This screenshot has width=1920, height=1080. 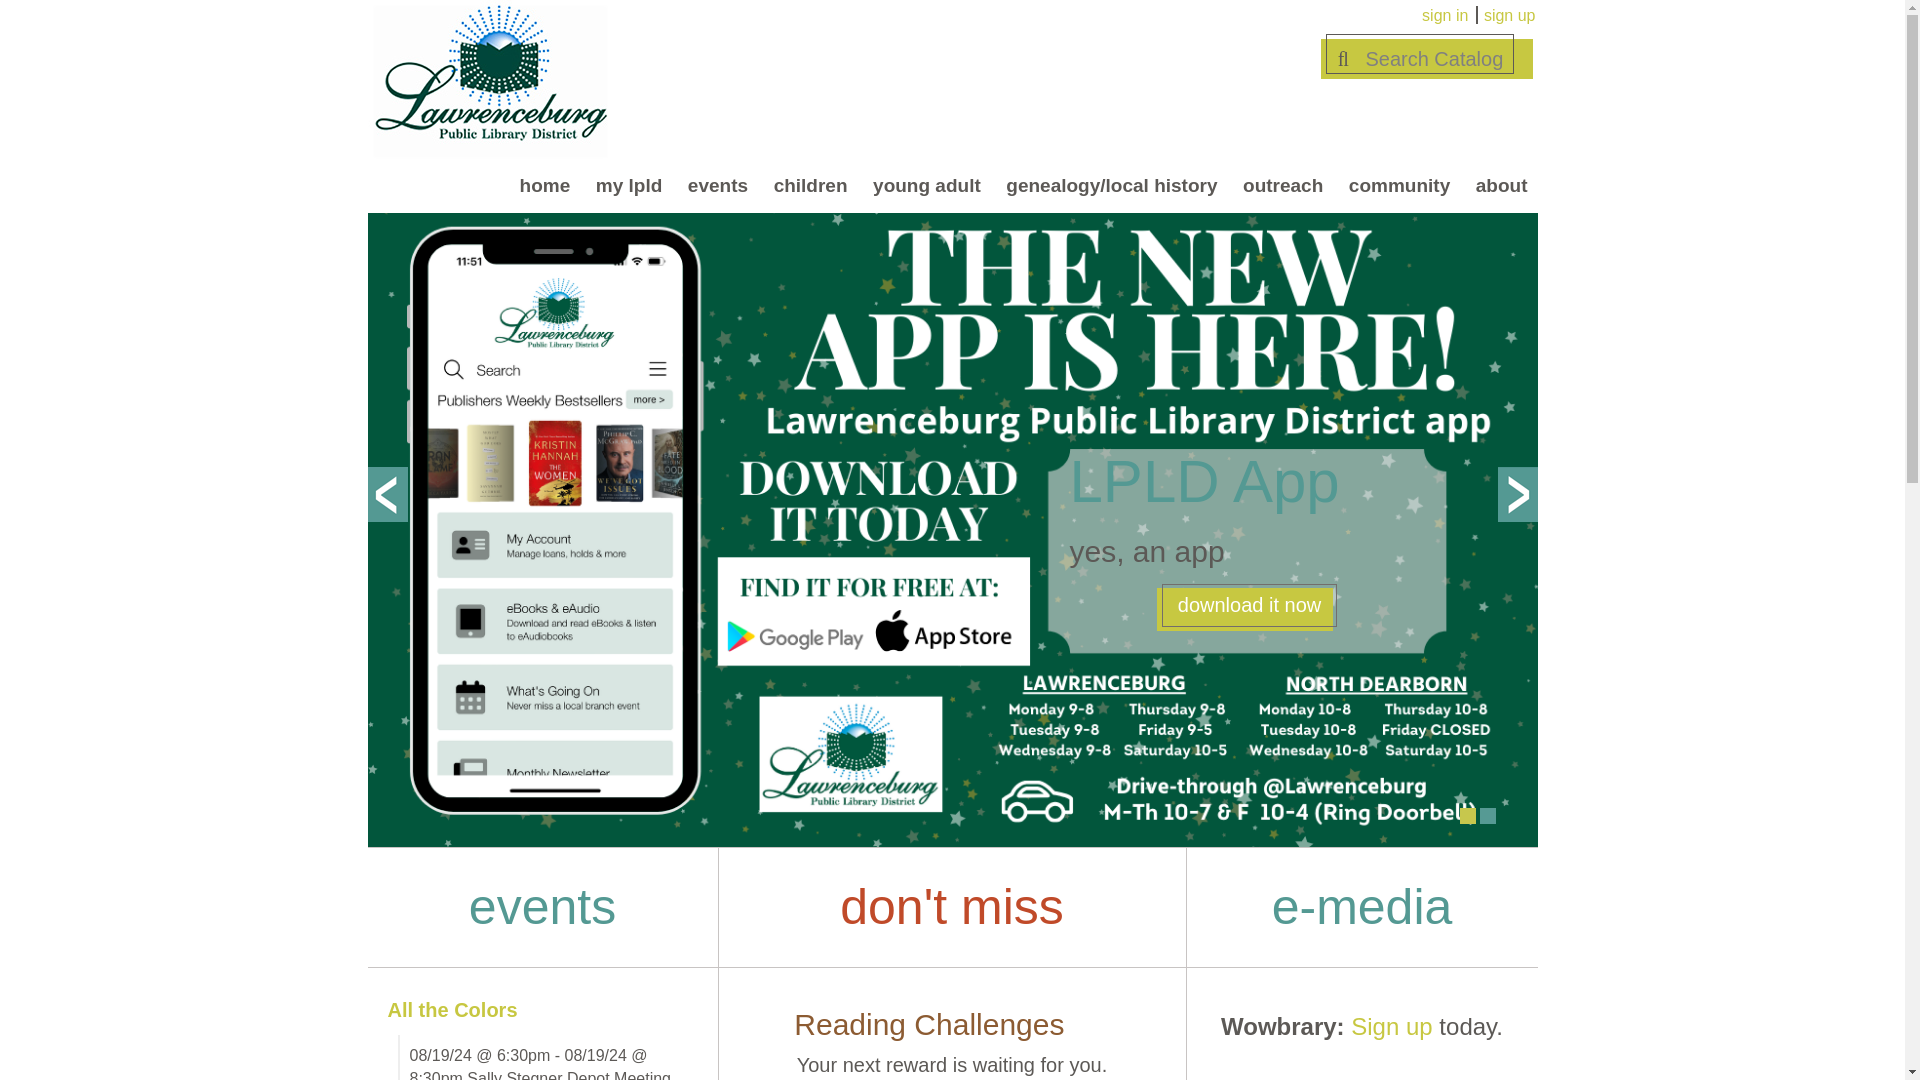 What do you see at coordinates (629, 188) in the screenshot?
I see `my lpld` at bounding box center [629, 188].